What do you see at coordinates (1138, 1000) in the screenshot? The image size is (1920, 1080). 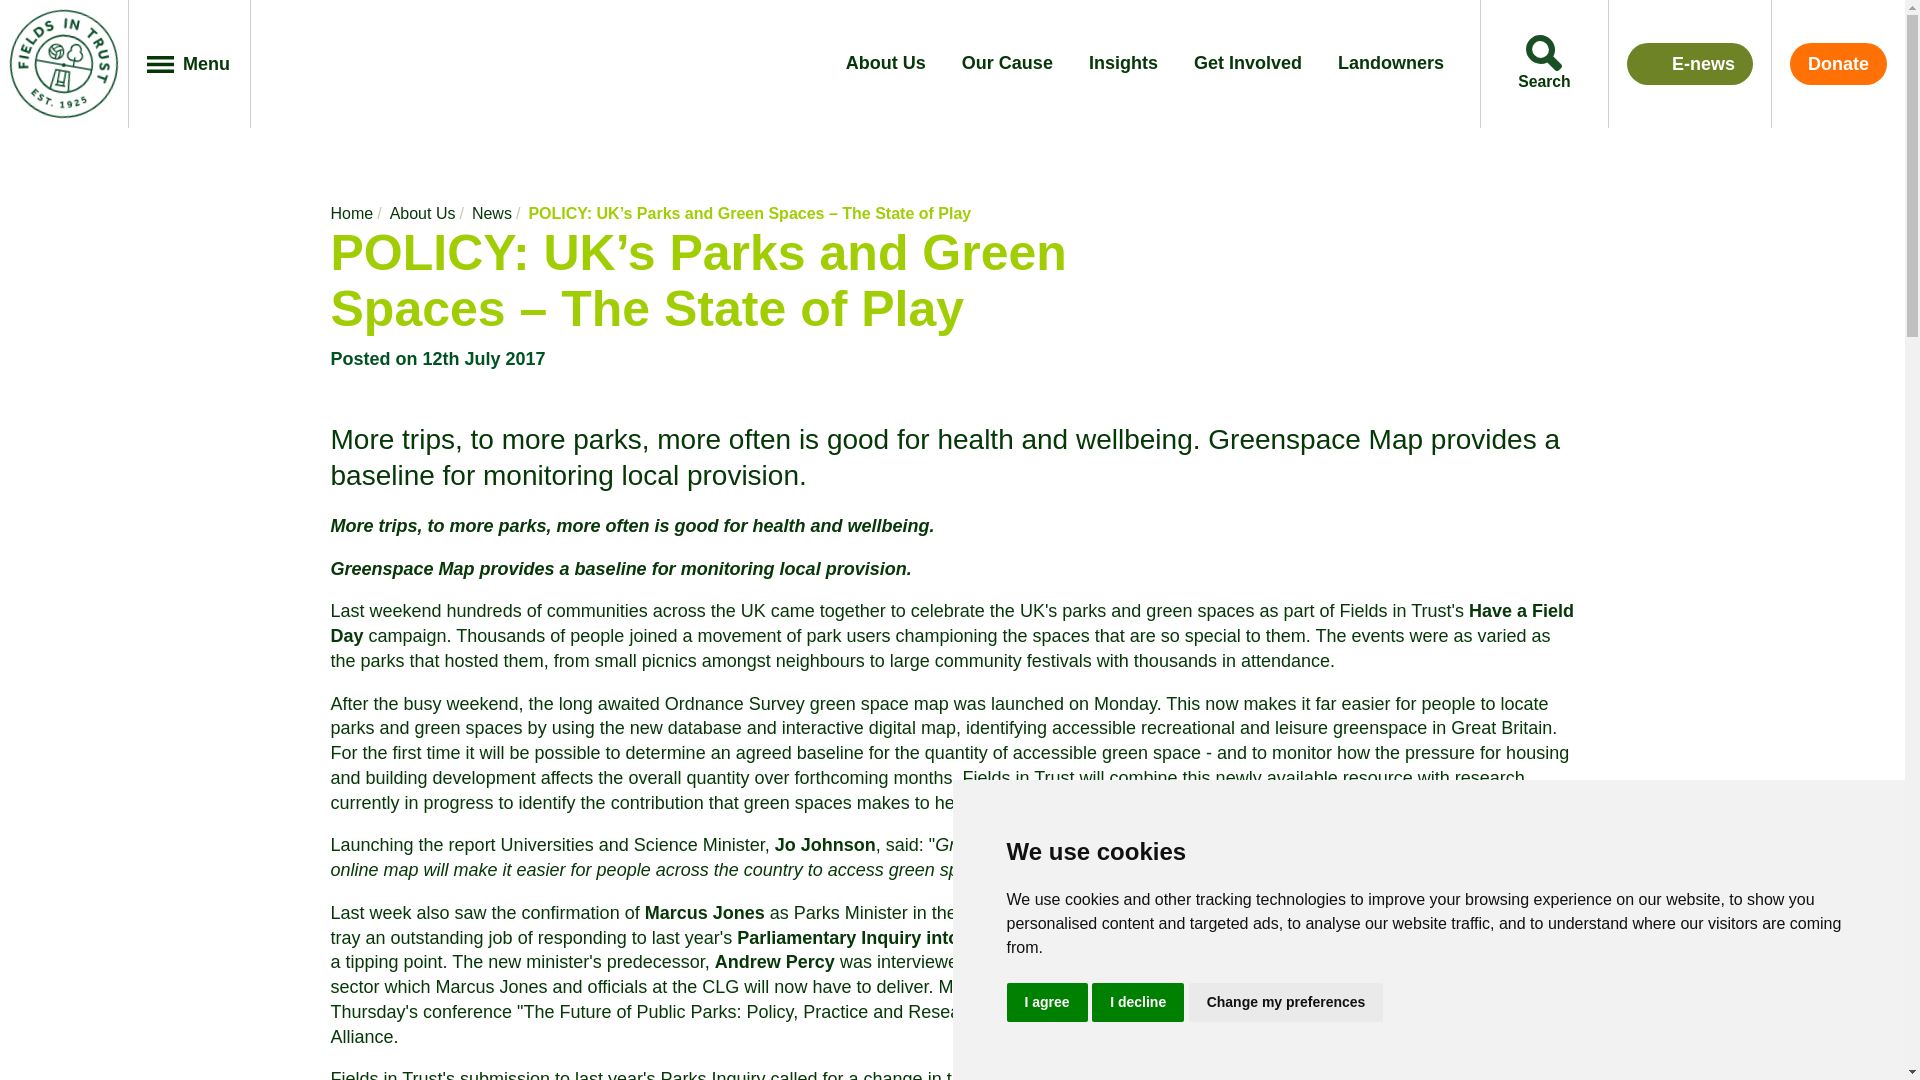 I see `I decline` at bounding box center [1138, 1000].